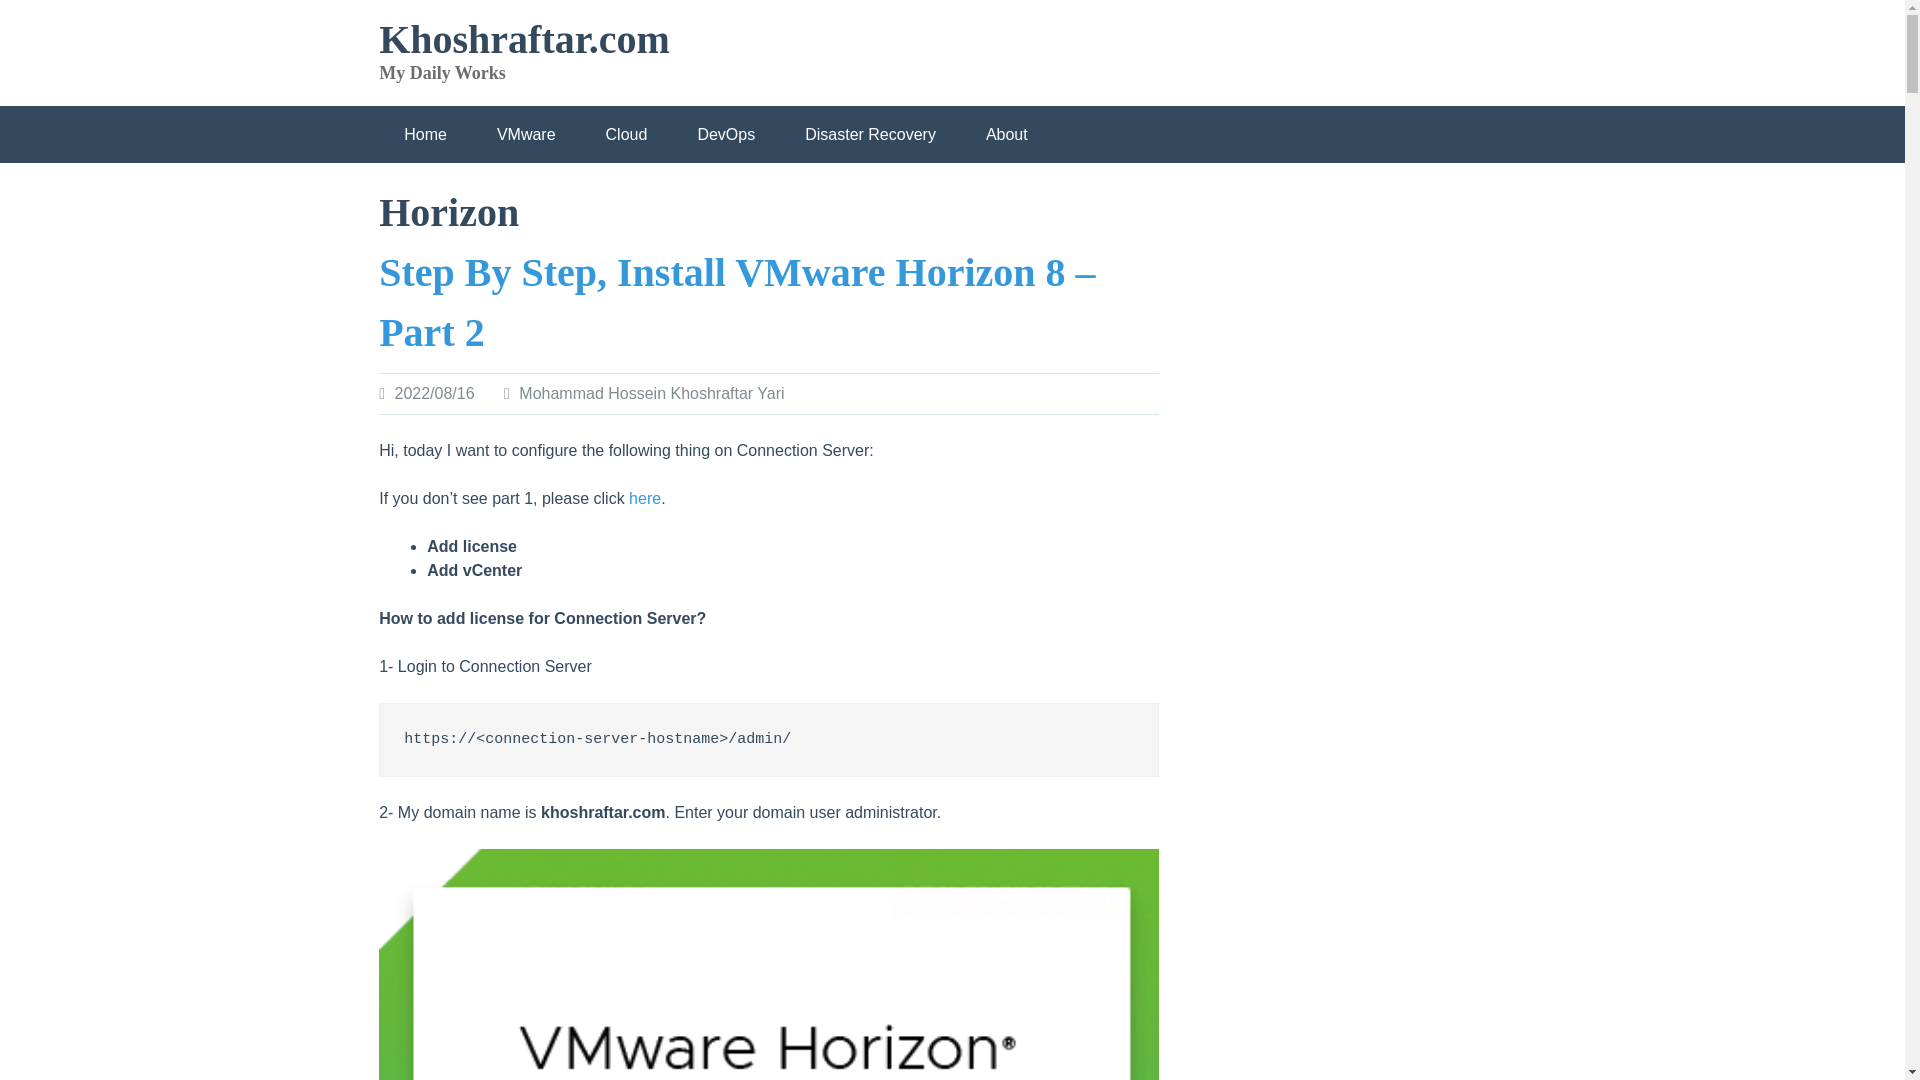 Image resolution: width=1920 pixels, height=1080 pixels. What do you see at coordinates (627, 134) in the screenshot?
I see `Cloud` at bounding box center [627, 134].